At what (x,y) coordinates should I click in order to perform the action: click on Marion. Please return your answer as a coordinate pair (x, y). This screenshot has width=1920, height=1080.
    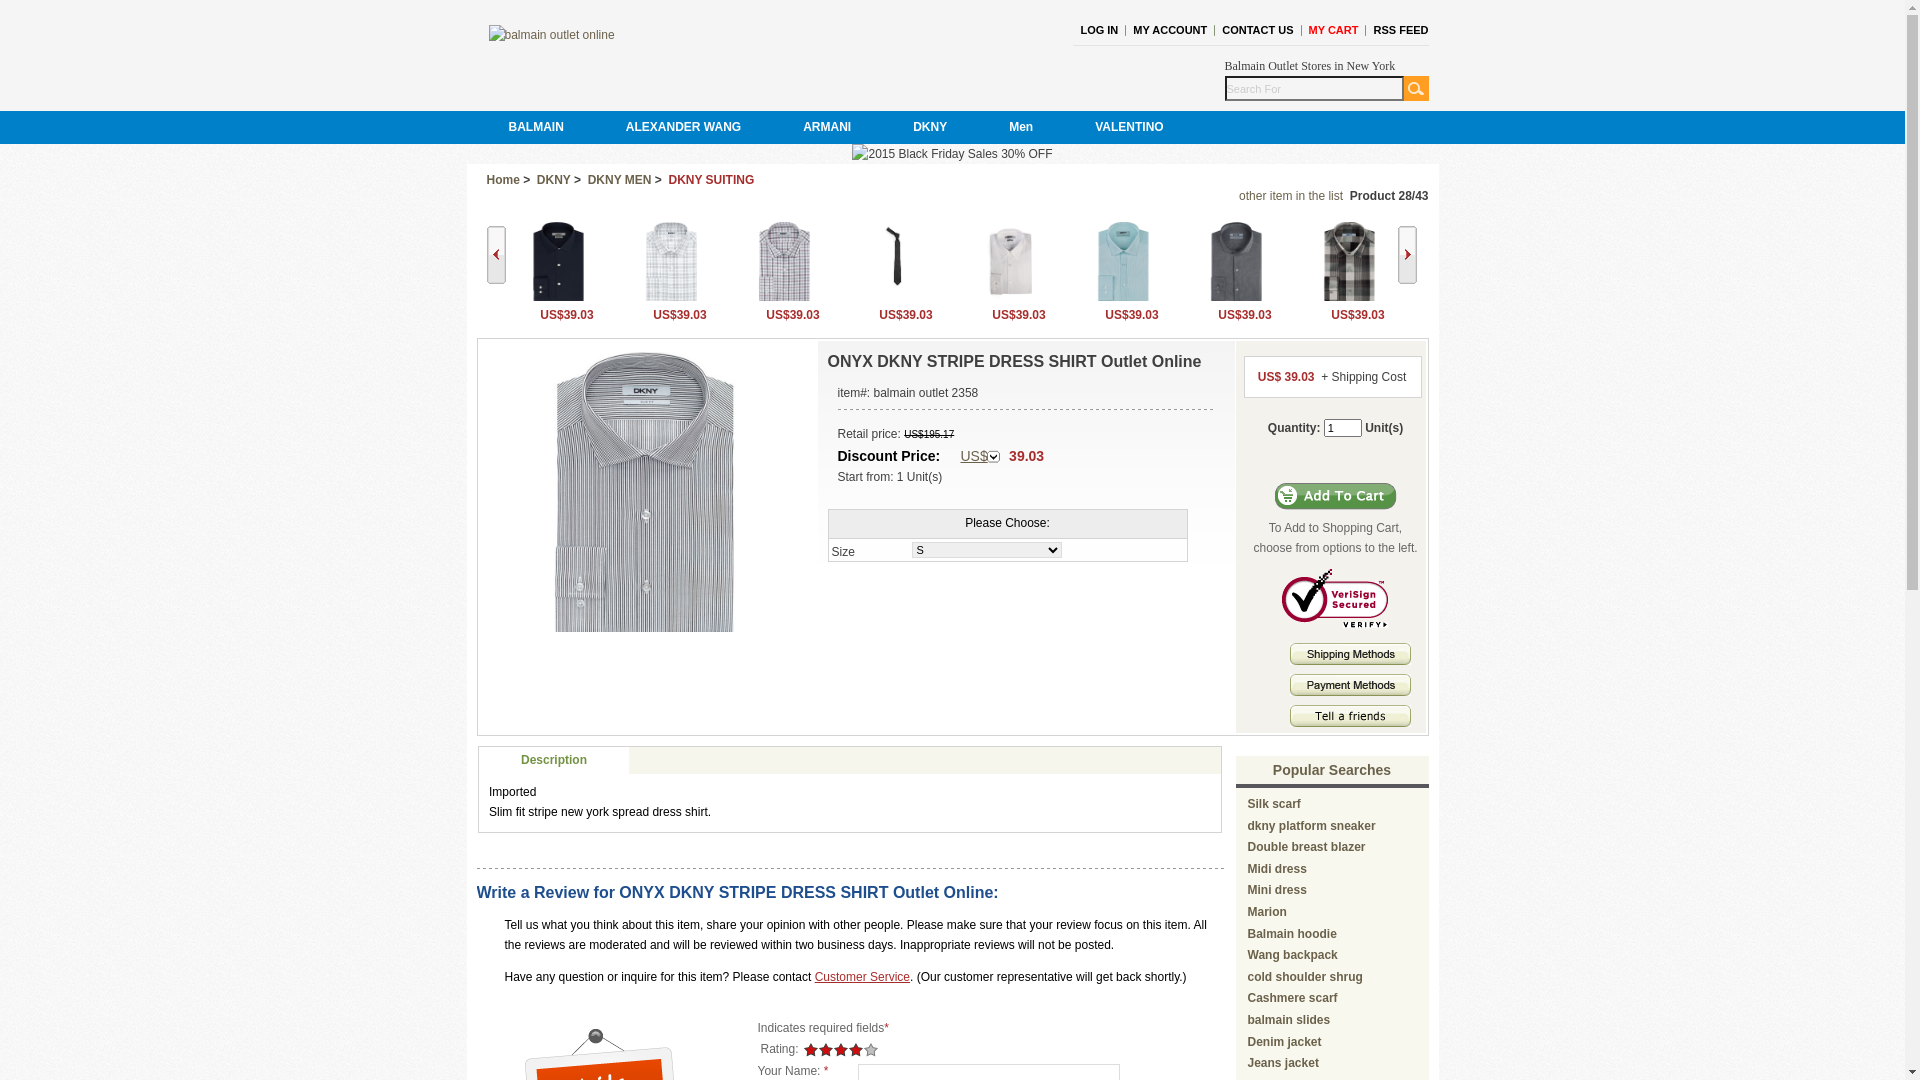
    Looking at the image, I should click on (1268, 912).